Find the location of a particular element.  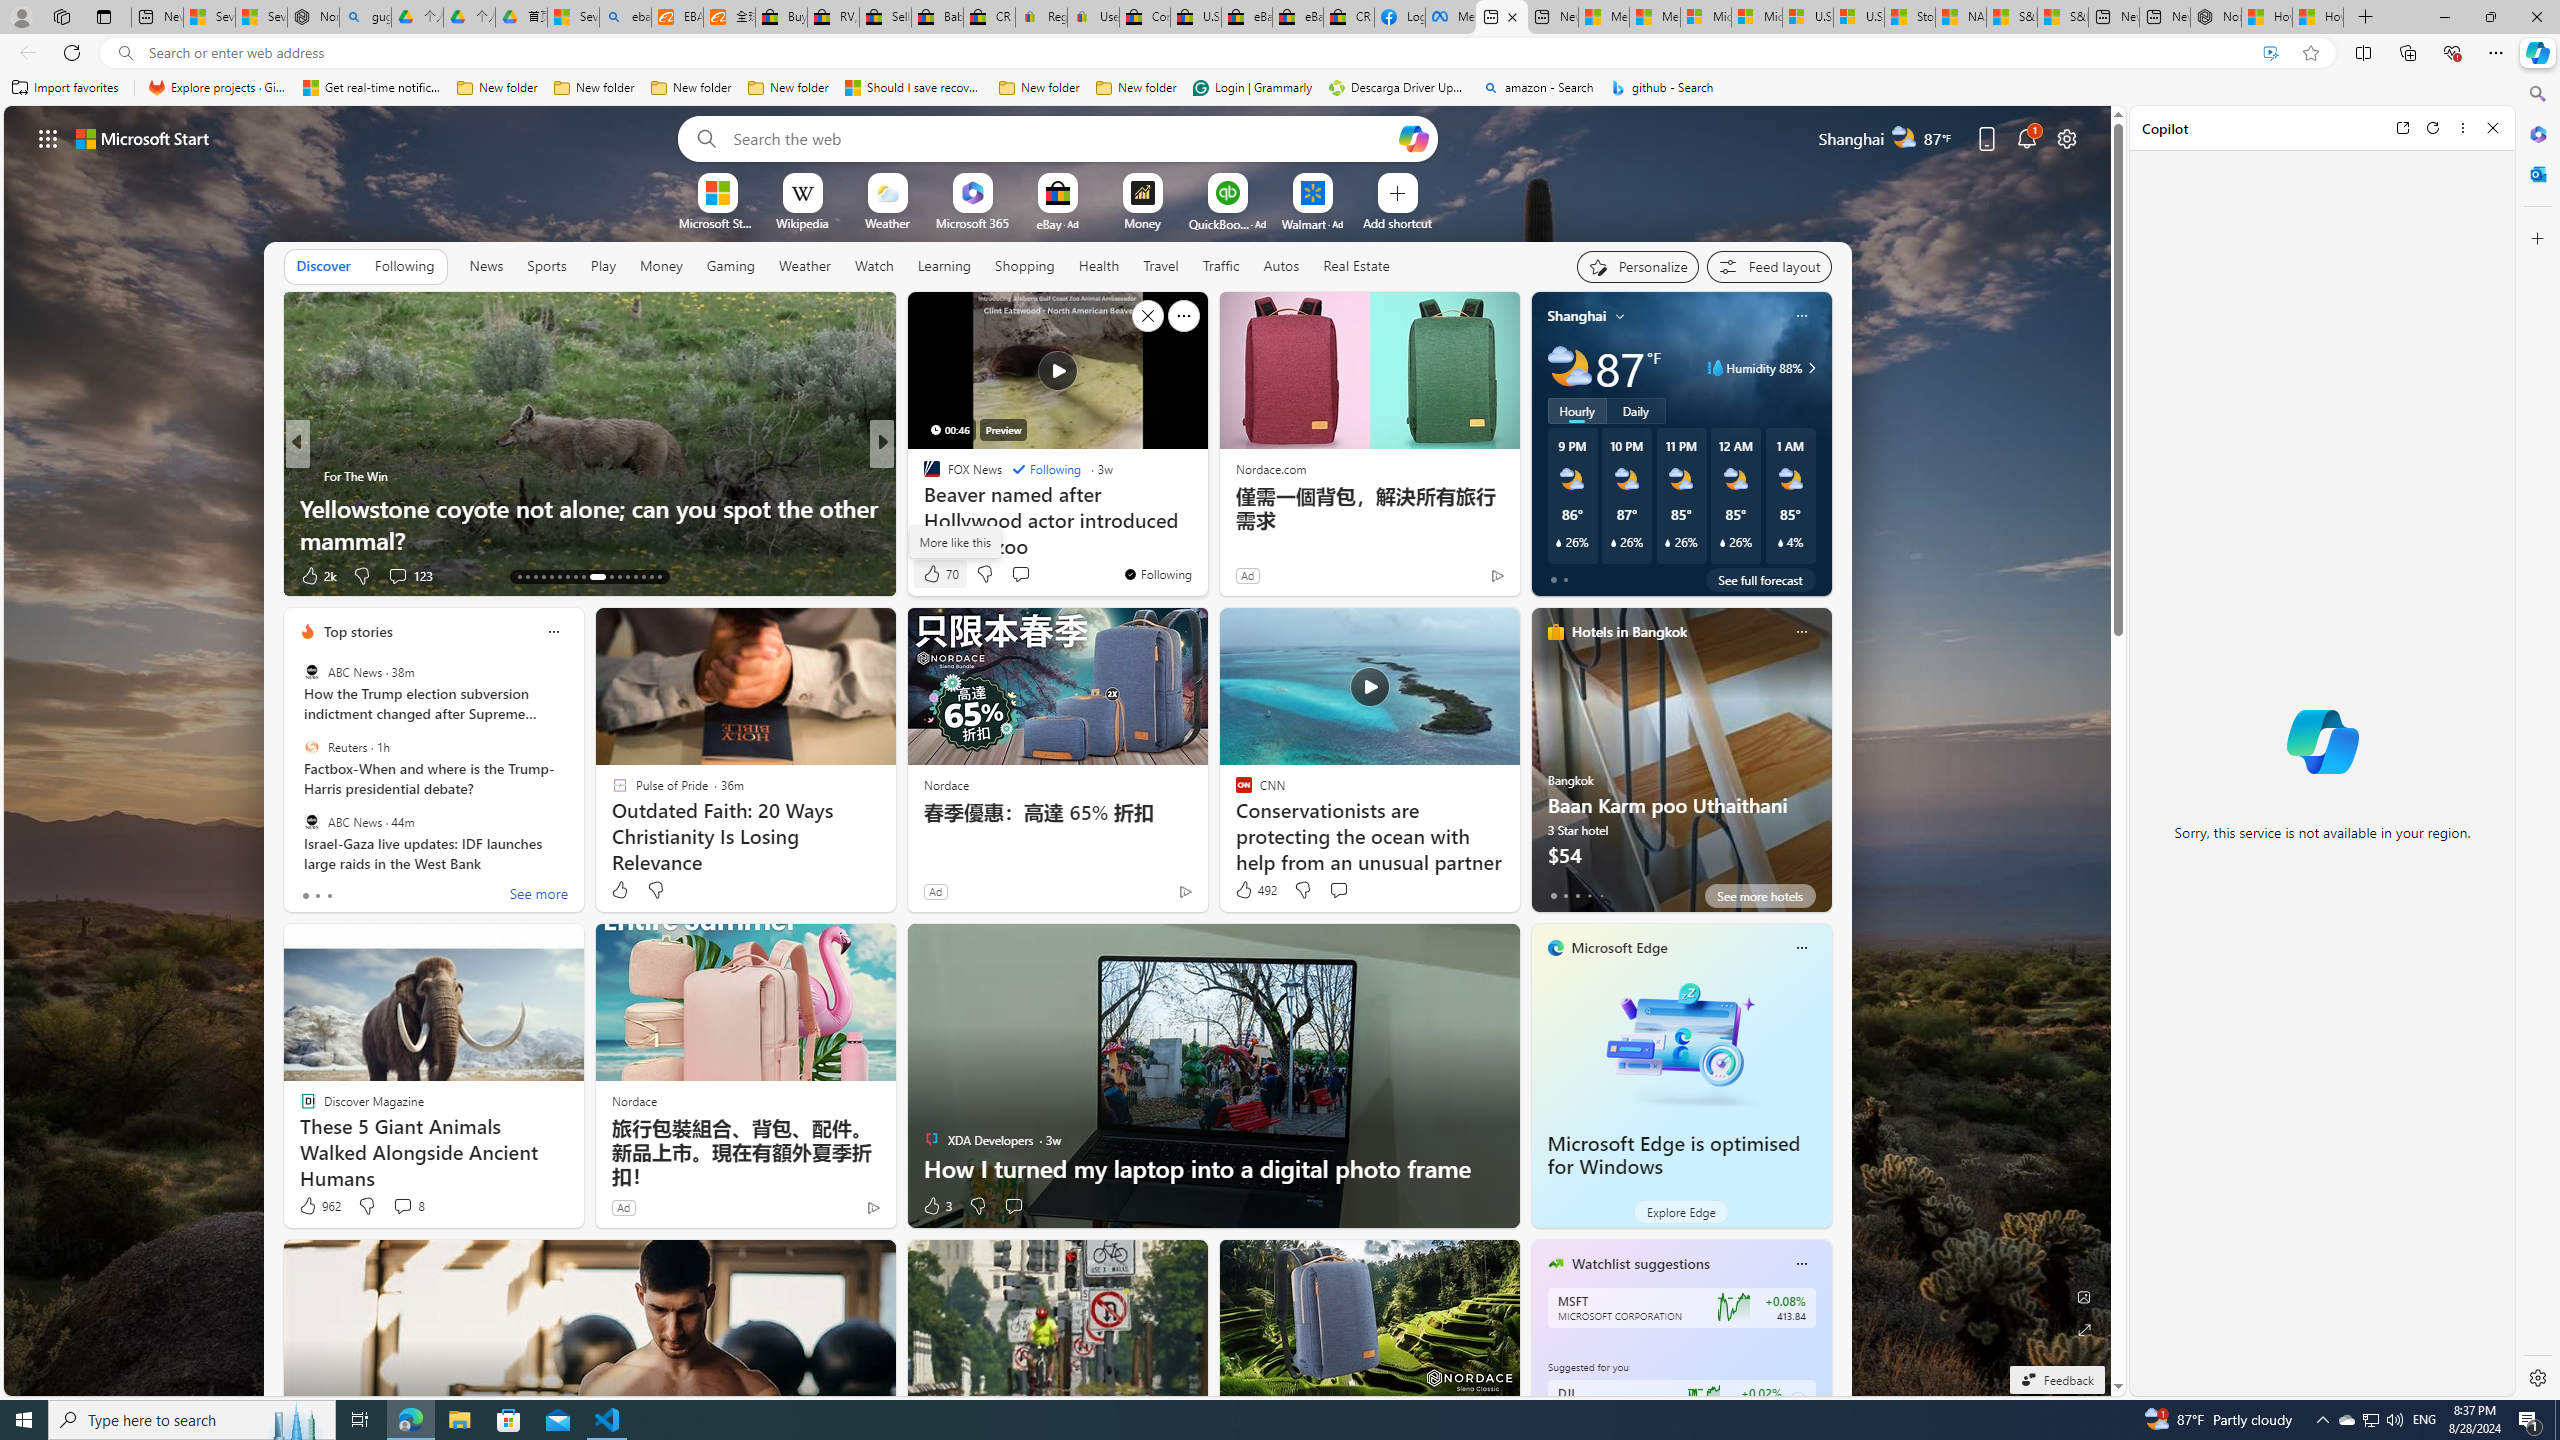

Expand background is located at coordinates (2085, 1330).